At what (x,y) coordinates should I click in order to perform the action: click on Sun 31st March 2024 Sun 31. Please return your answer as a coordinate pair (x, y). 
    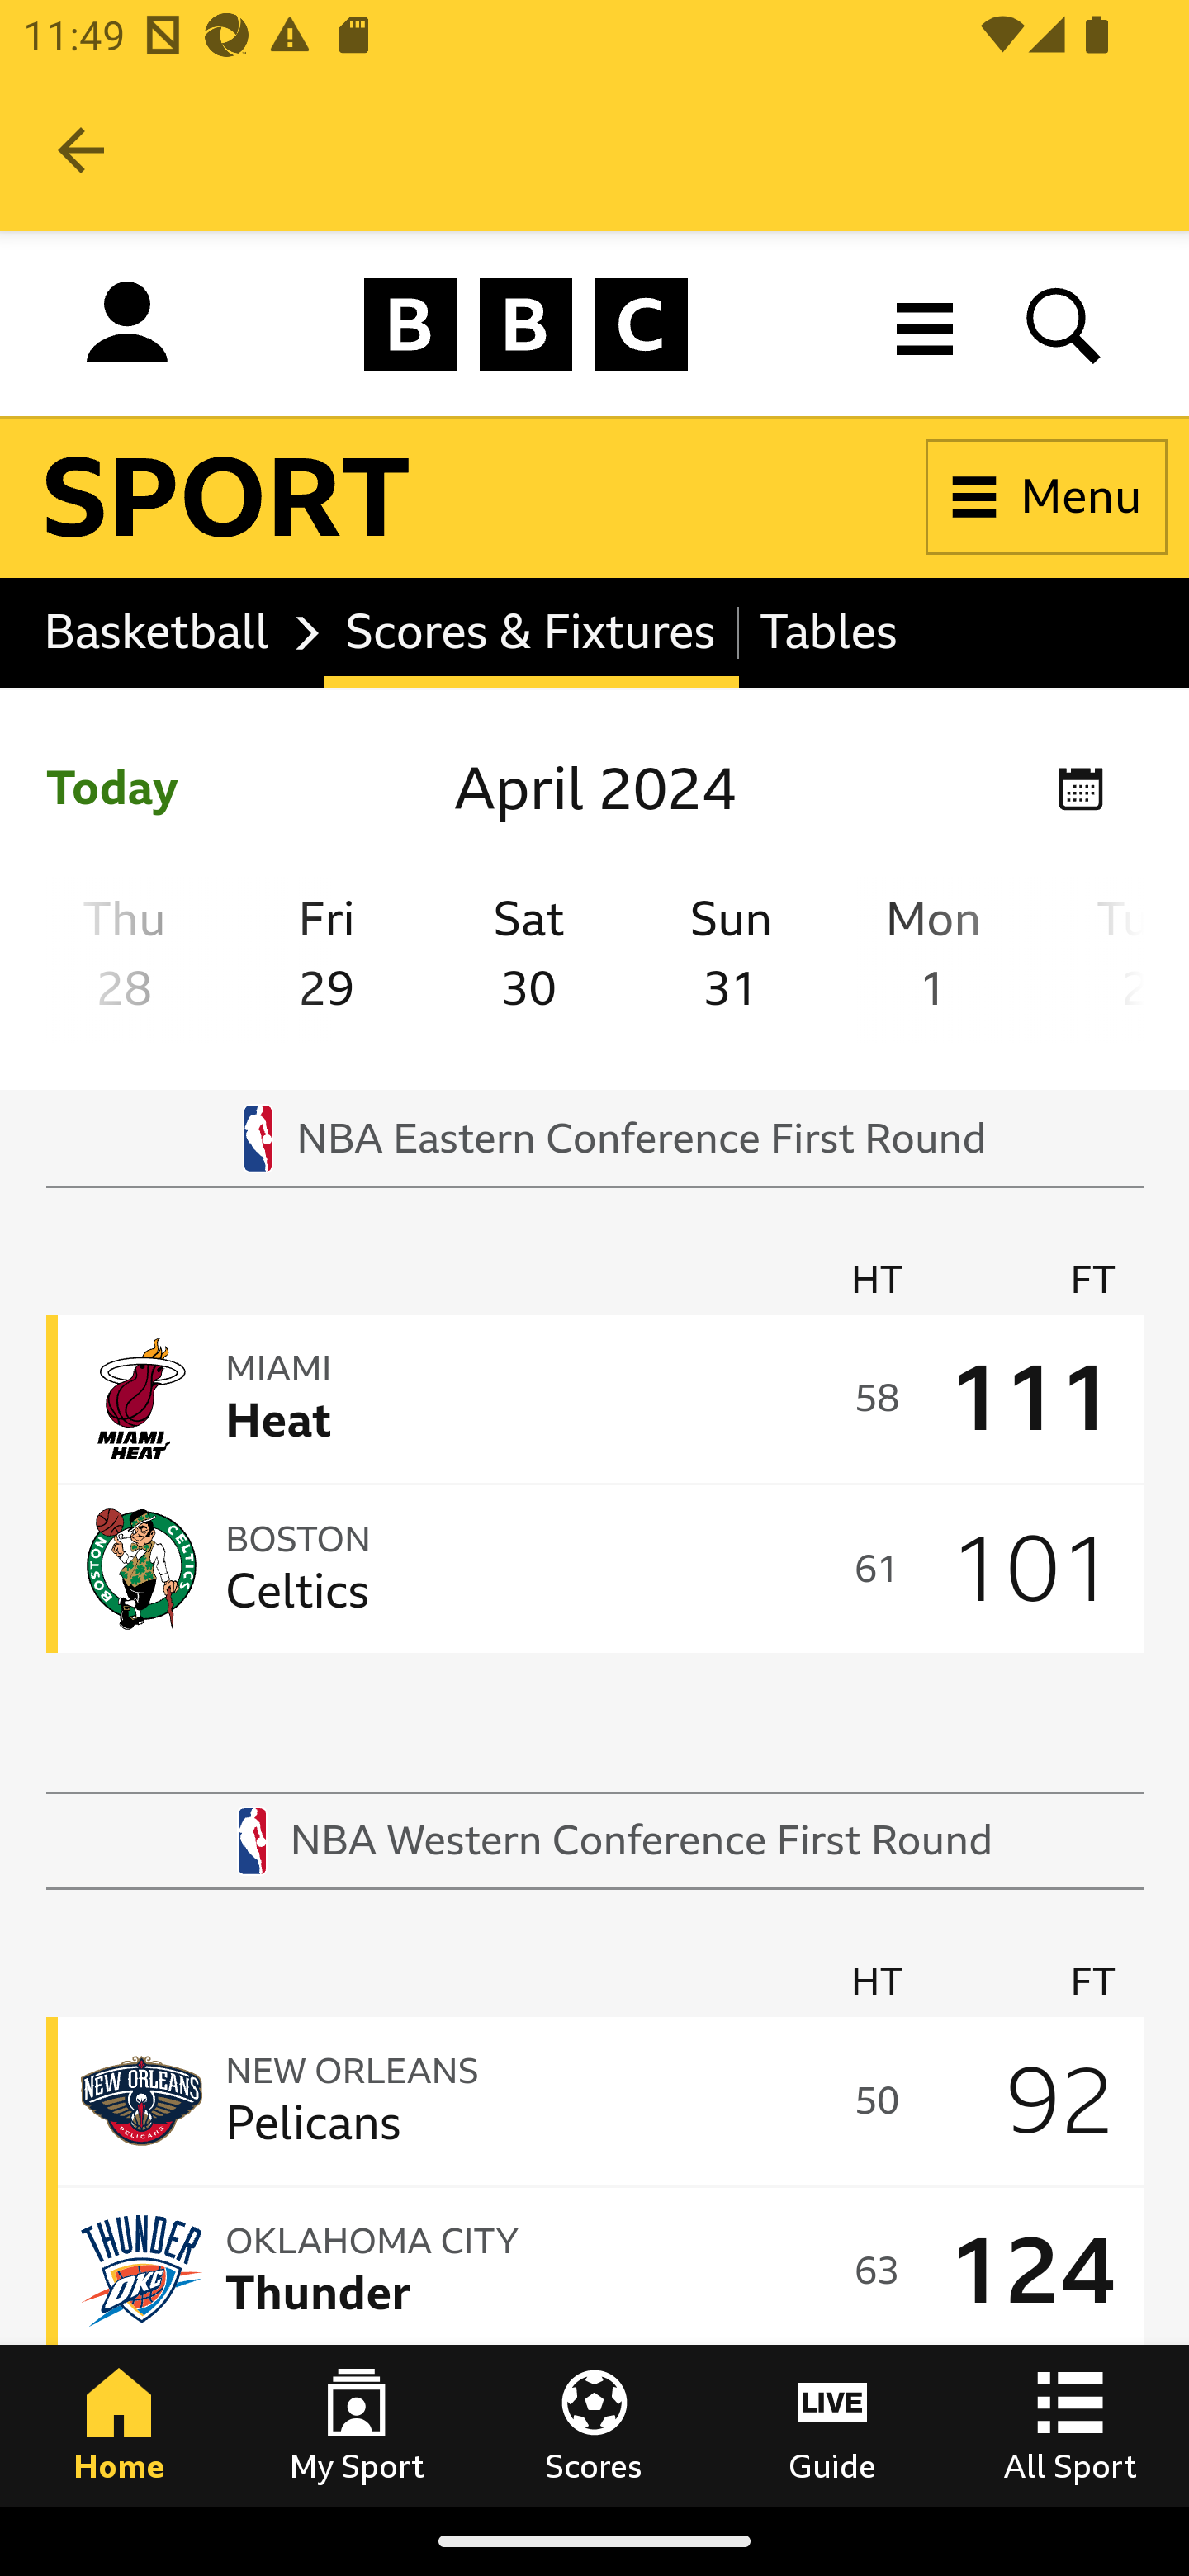
    Looking at the image, I should click on (731, 959).